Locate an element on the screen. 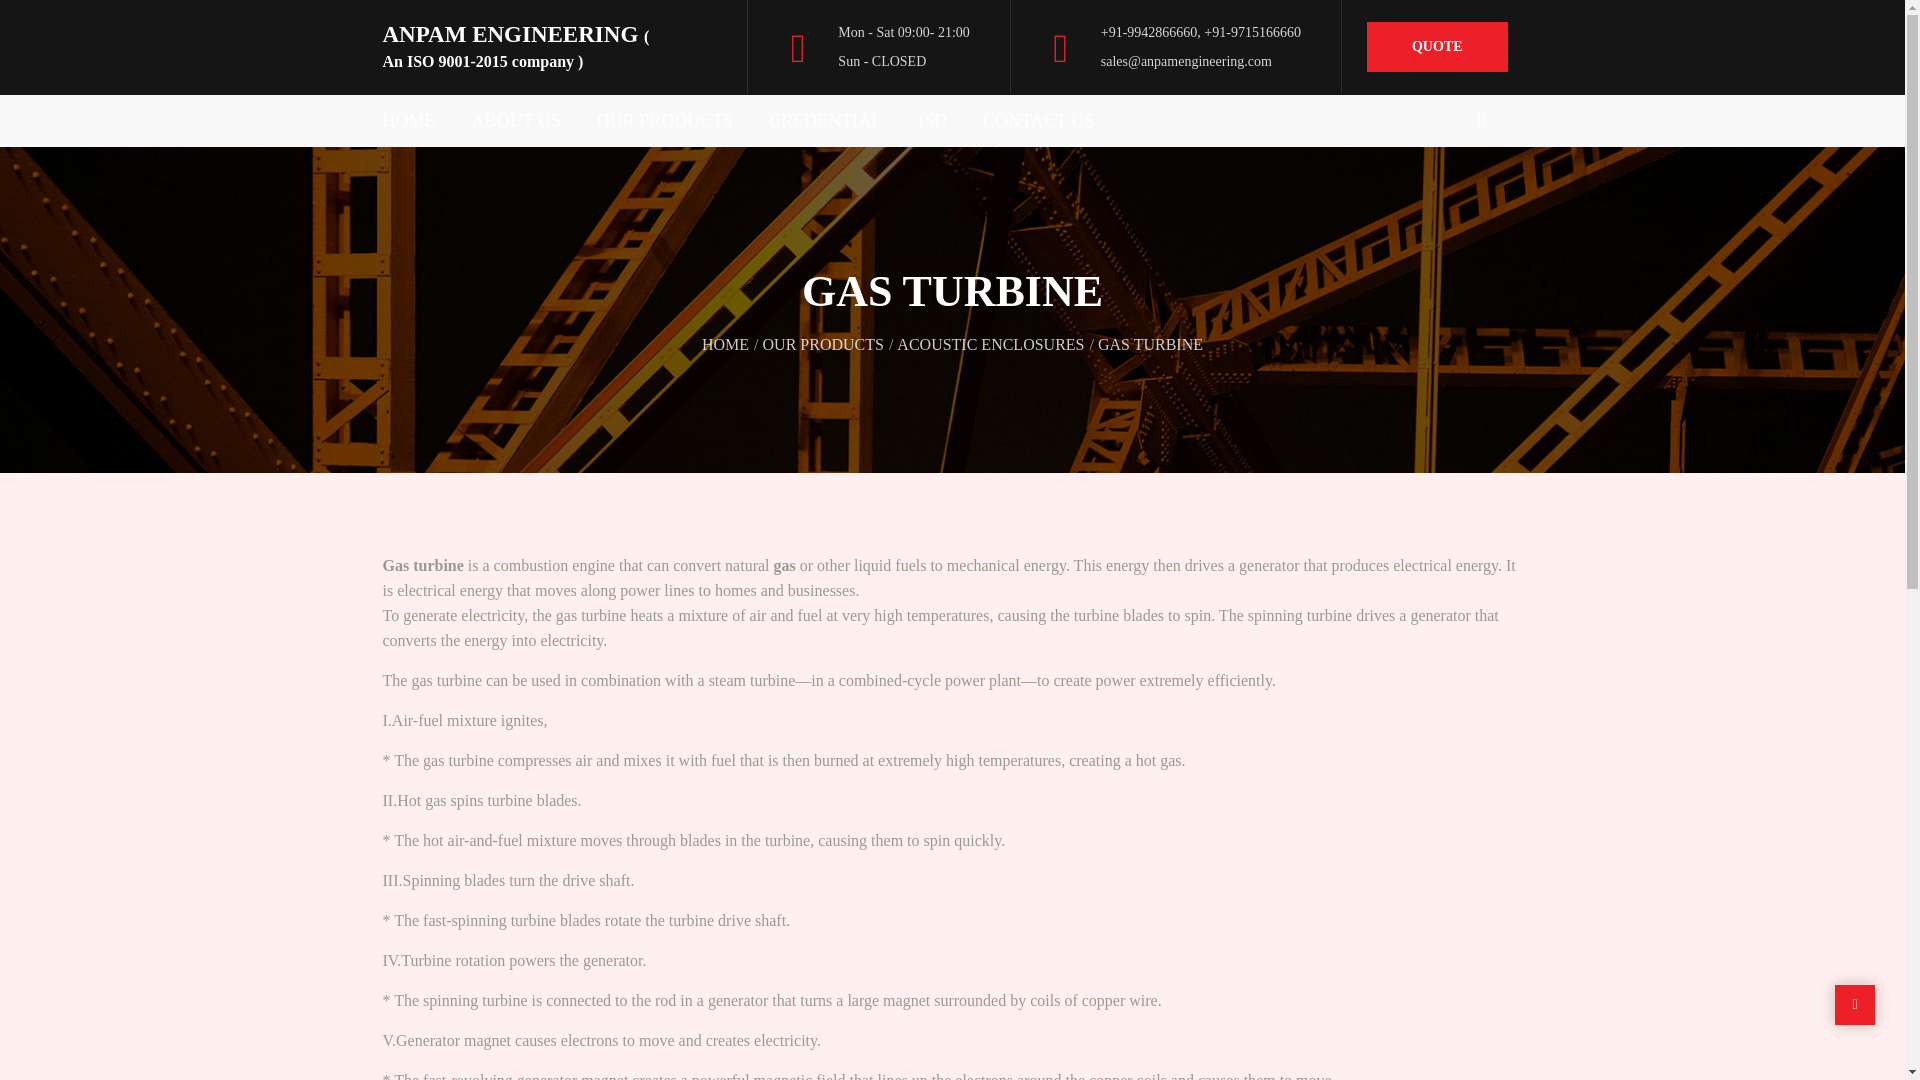  QUOTE is located at coordinates (1437, 46).